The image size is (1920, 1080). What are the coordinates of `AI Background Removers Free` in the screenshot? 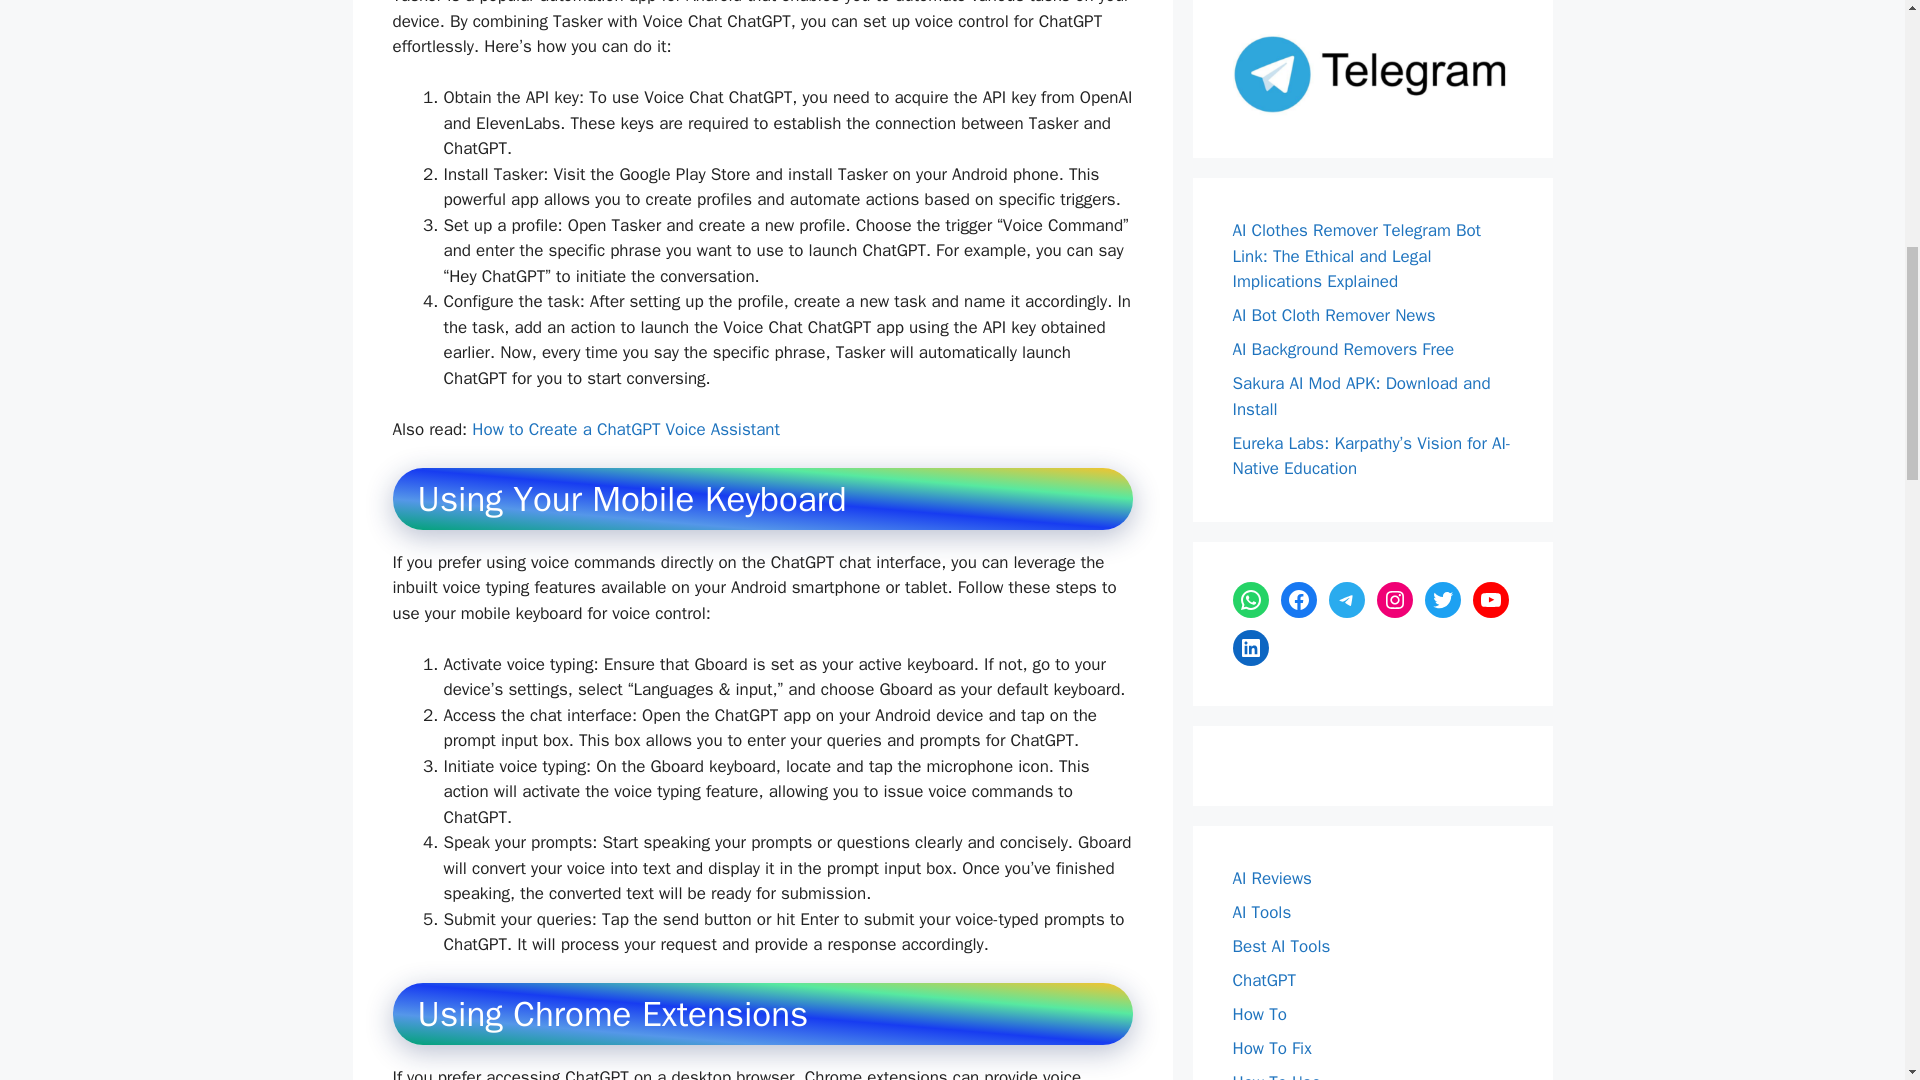 It's located at (1342, 349).